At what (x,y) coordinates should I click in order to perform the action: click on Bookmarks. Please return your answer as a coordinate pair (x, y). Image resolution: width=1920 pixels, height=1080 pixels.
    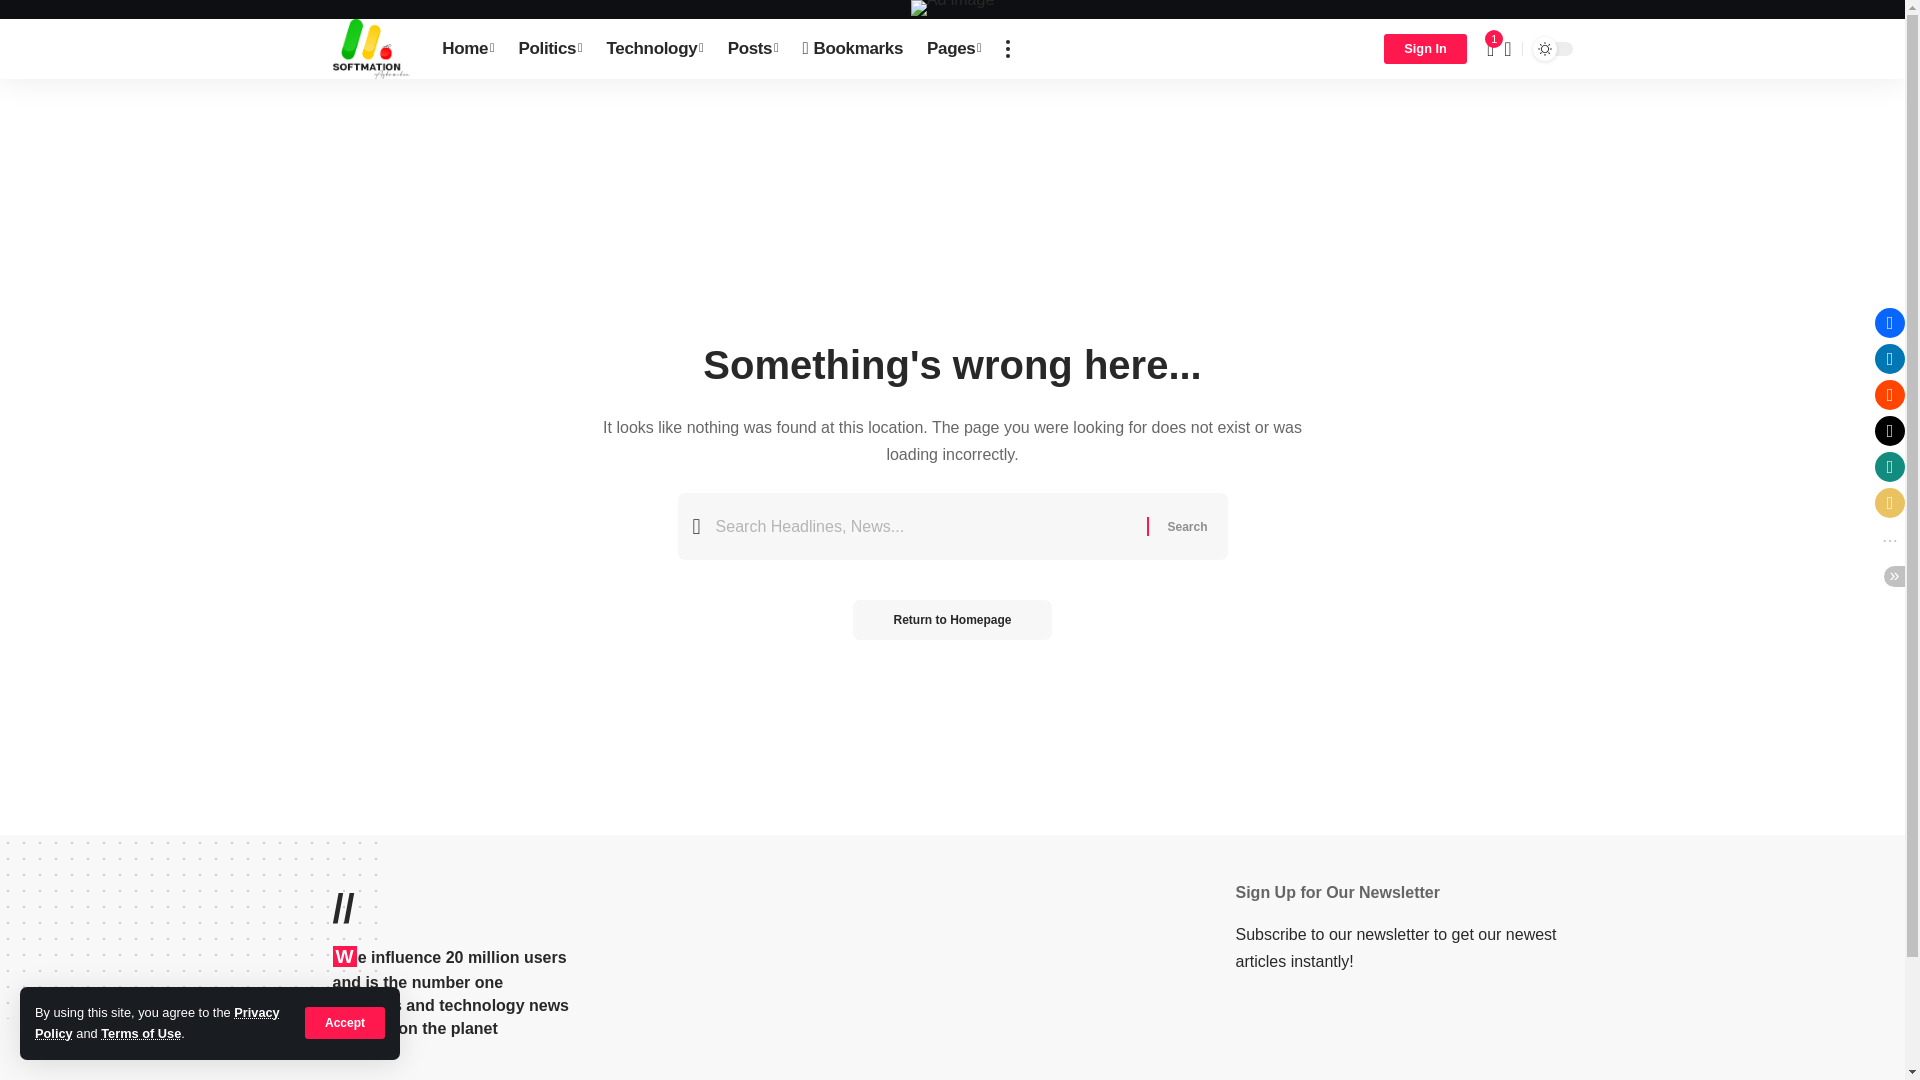
    Looking at the image, I should click on (853, 48).